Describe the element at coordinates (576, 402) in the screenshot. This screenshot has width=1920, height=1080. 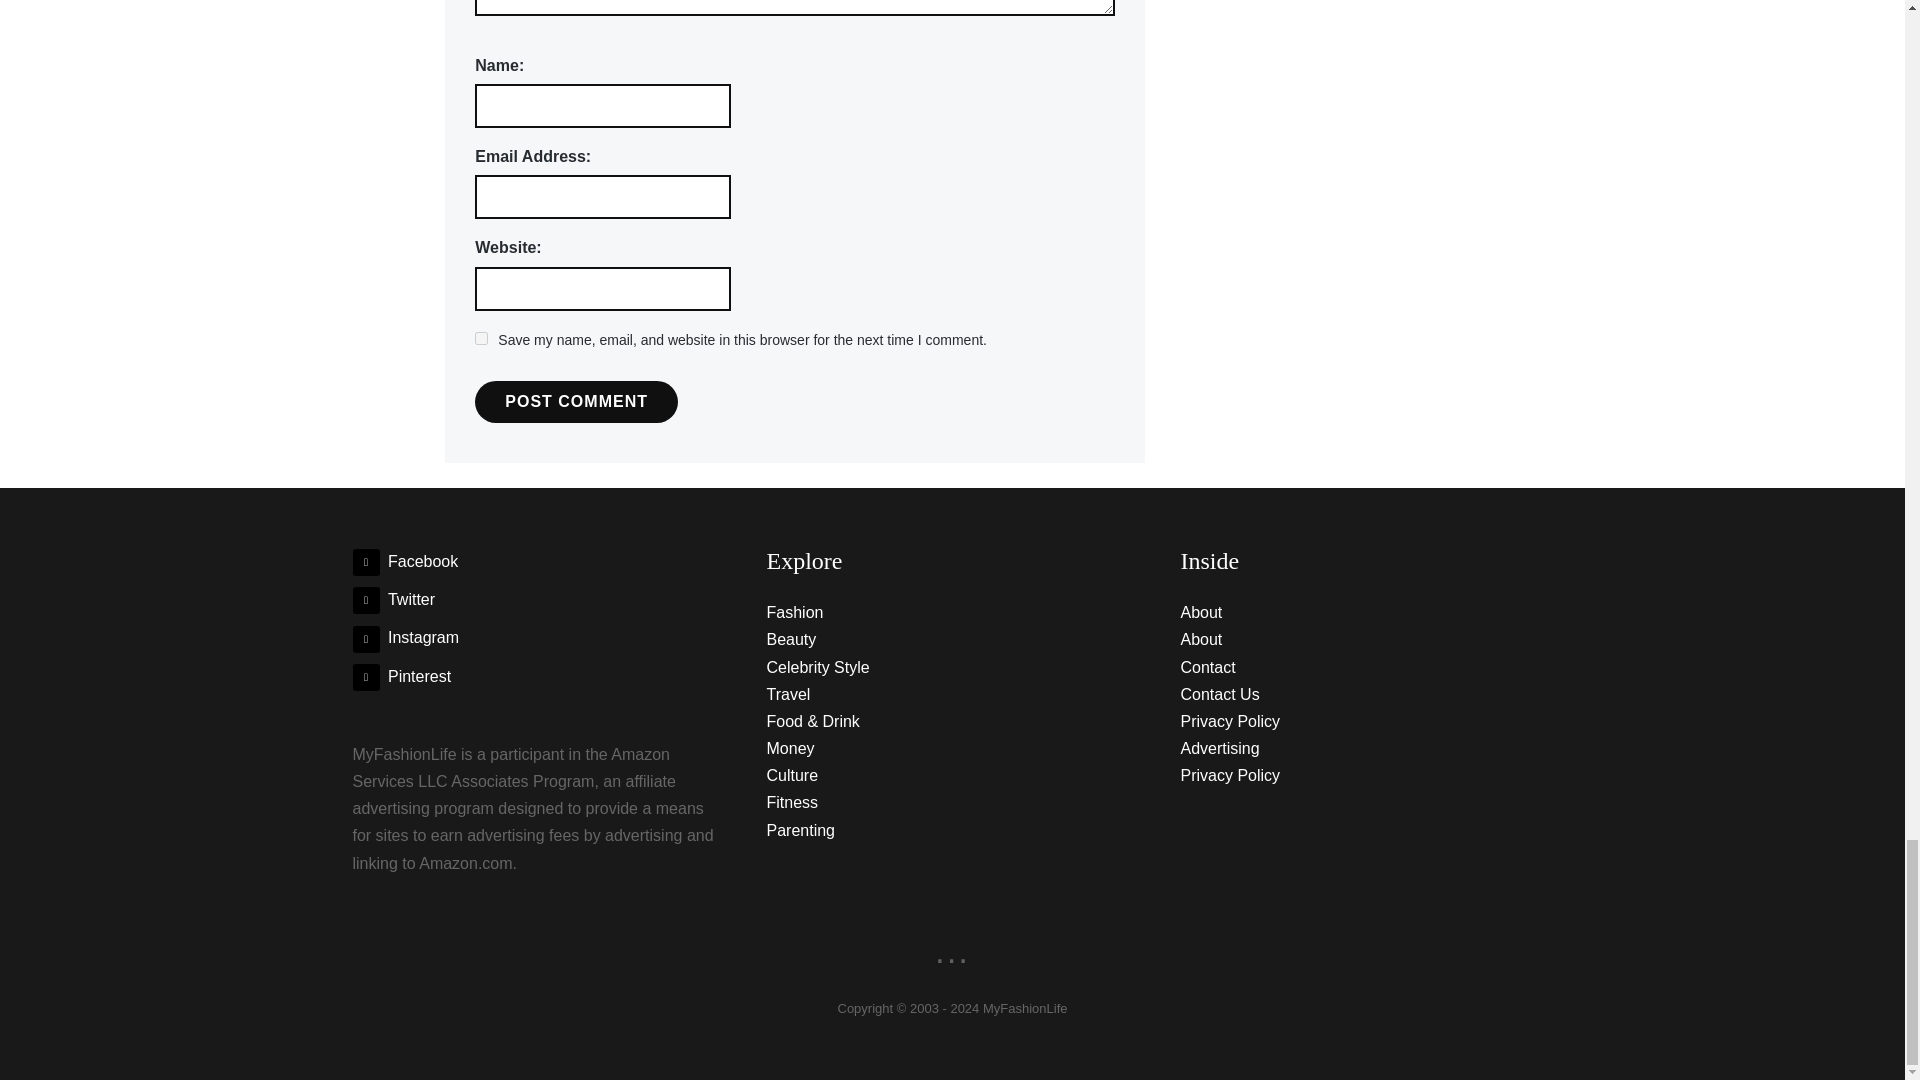
I see `Post Comment` at that location.